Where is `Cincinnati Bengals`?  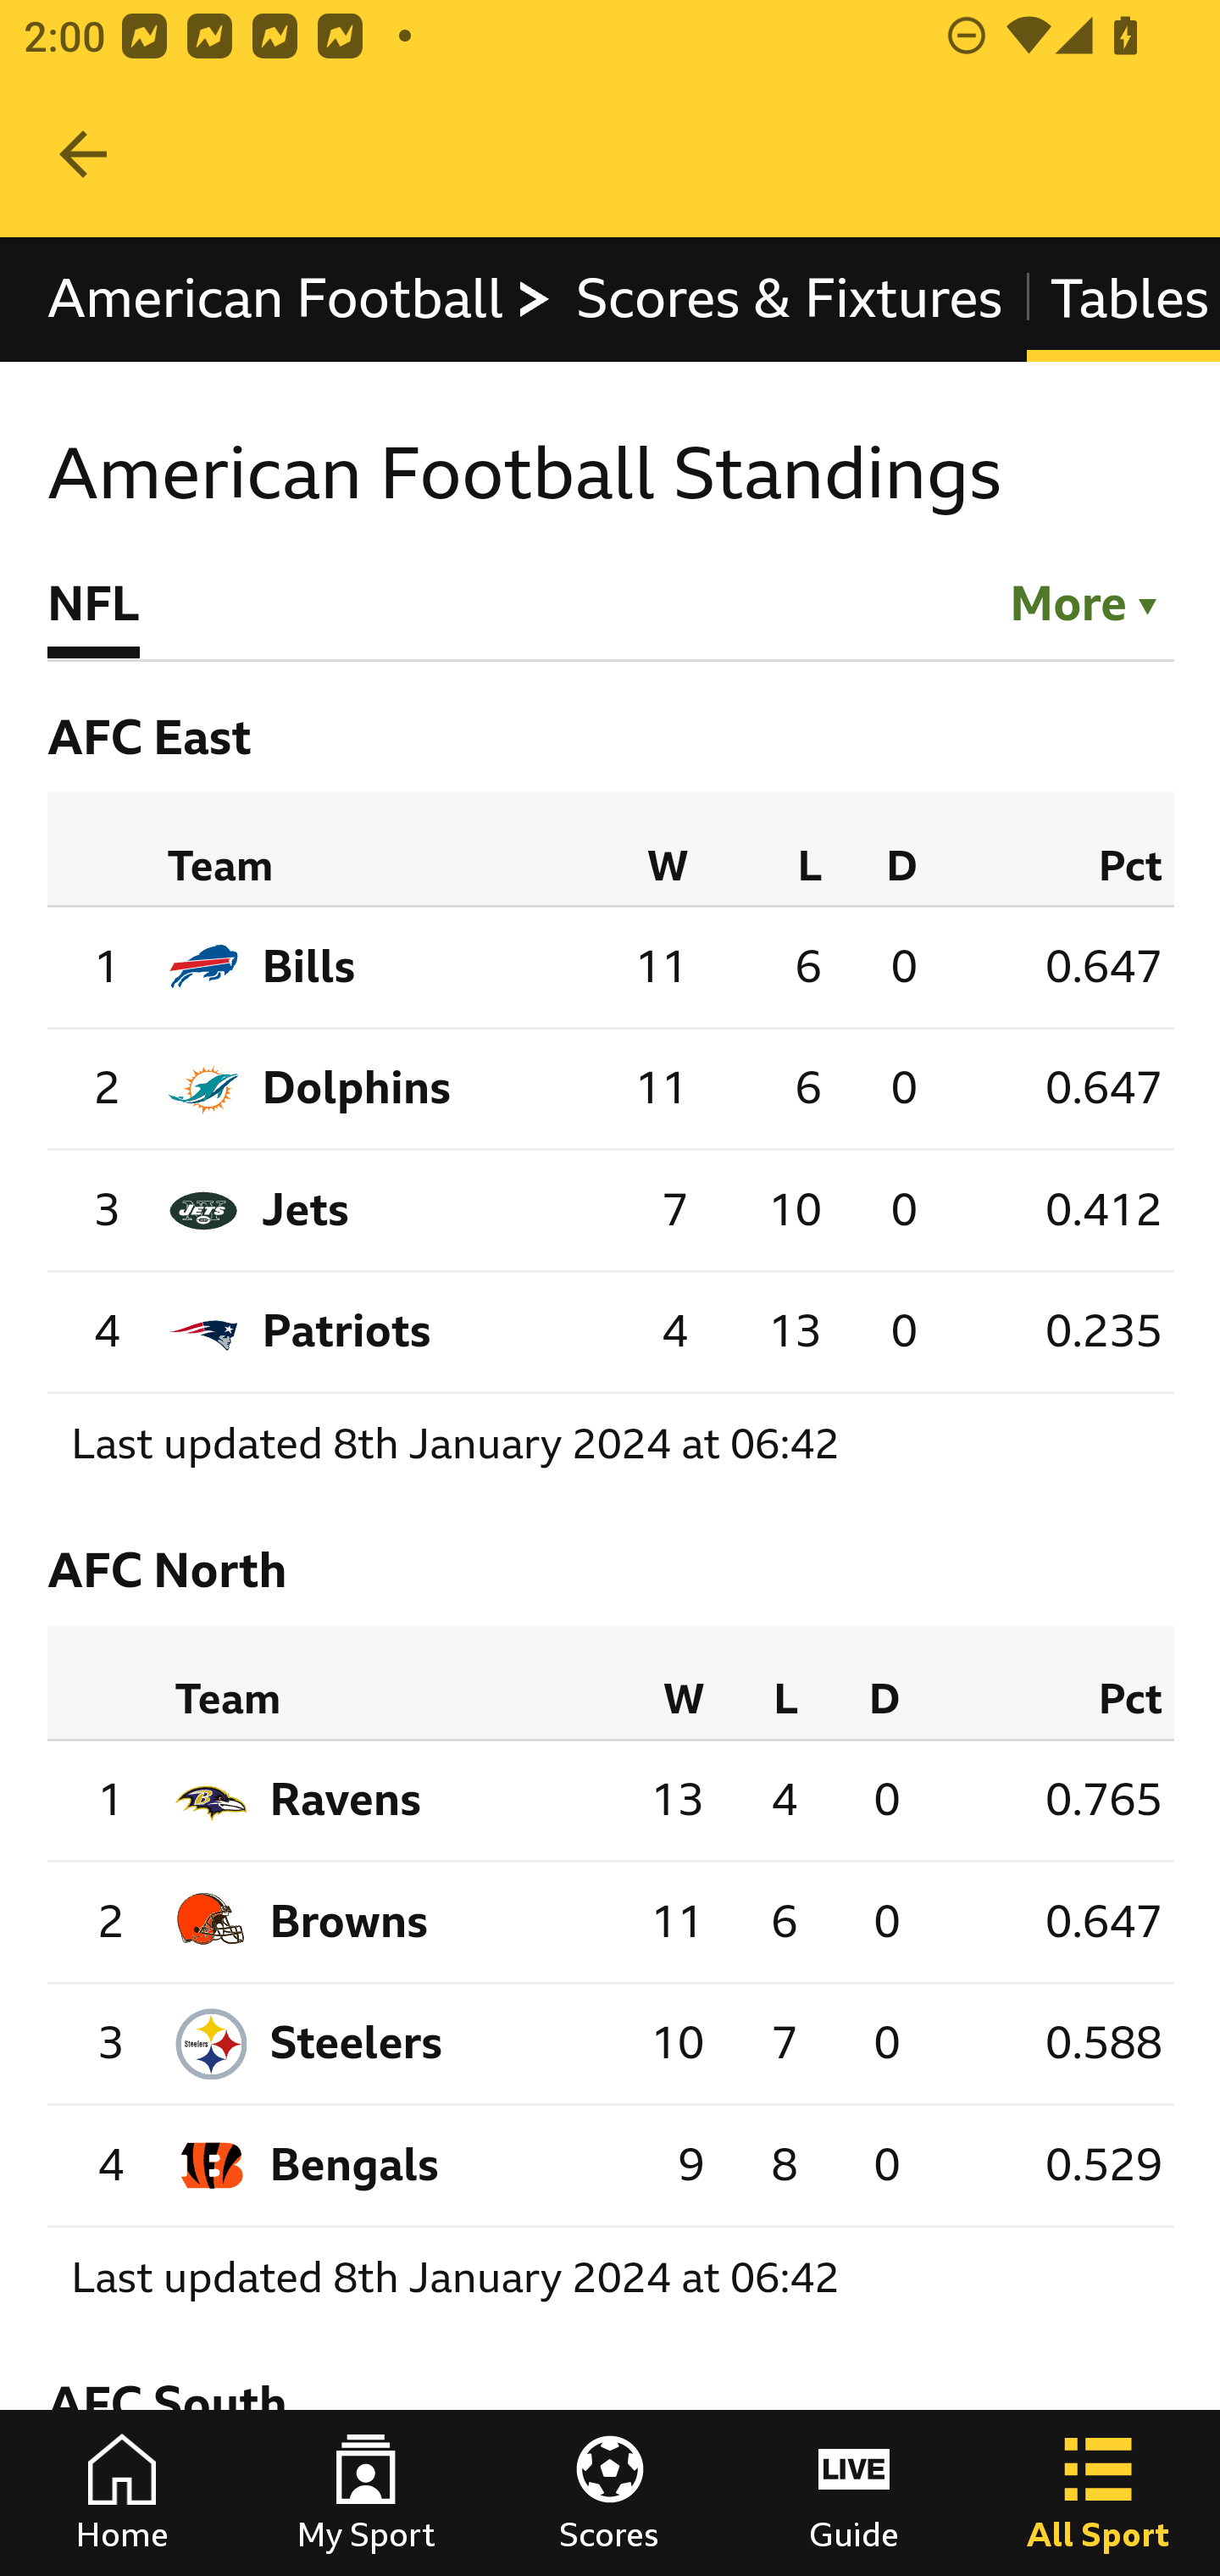 Cincinnati Bengals is located at coordinates (354, 2165).